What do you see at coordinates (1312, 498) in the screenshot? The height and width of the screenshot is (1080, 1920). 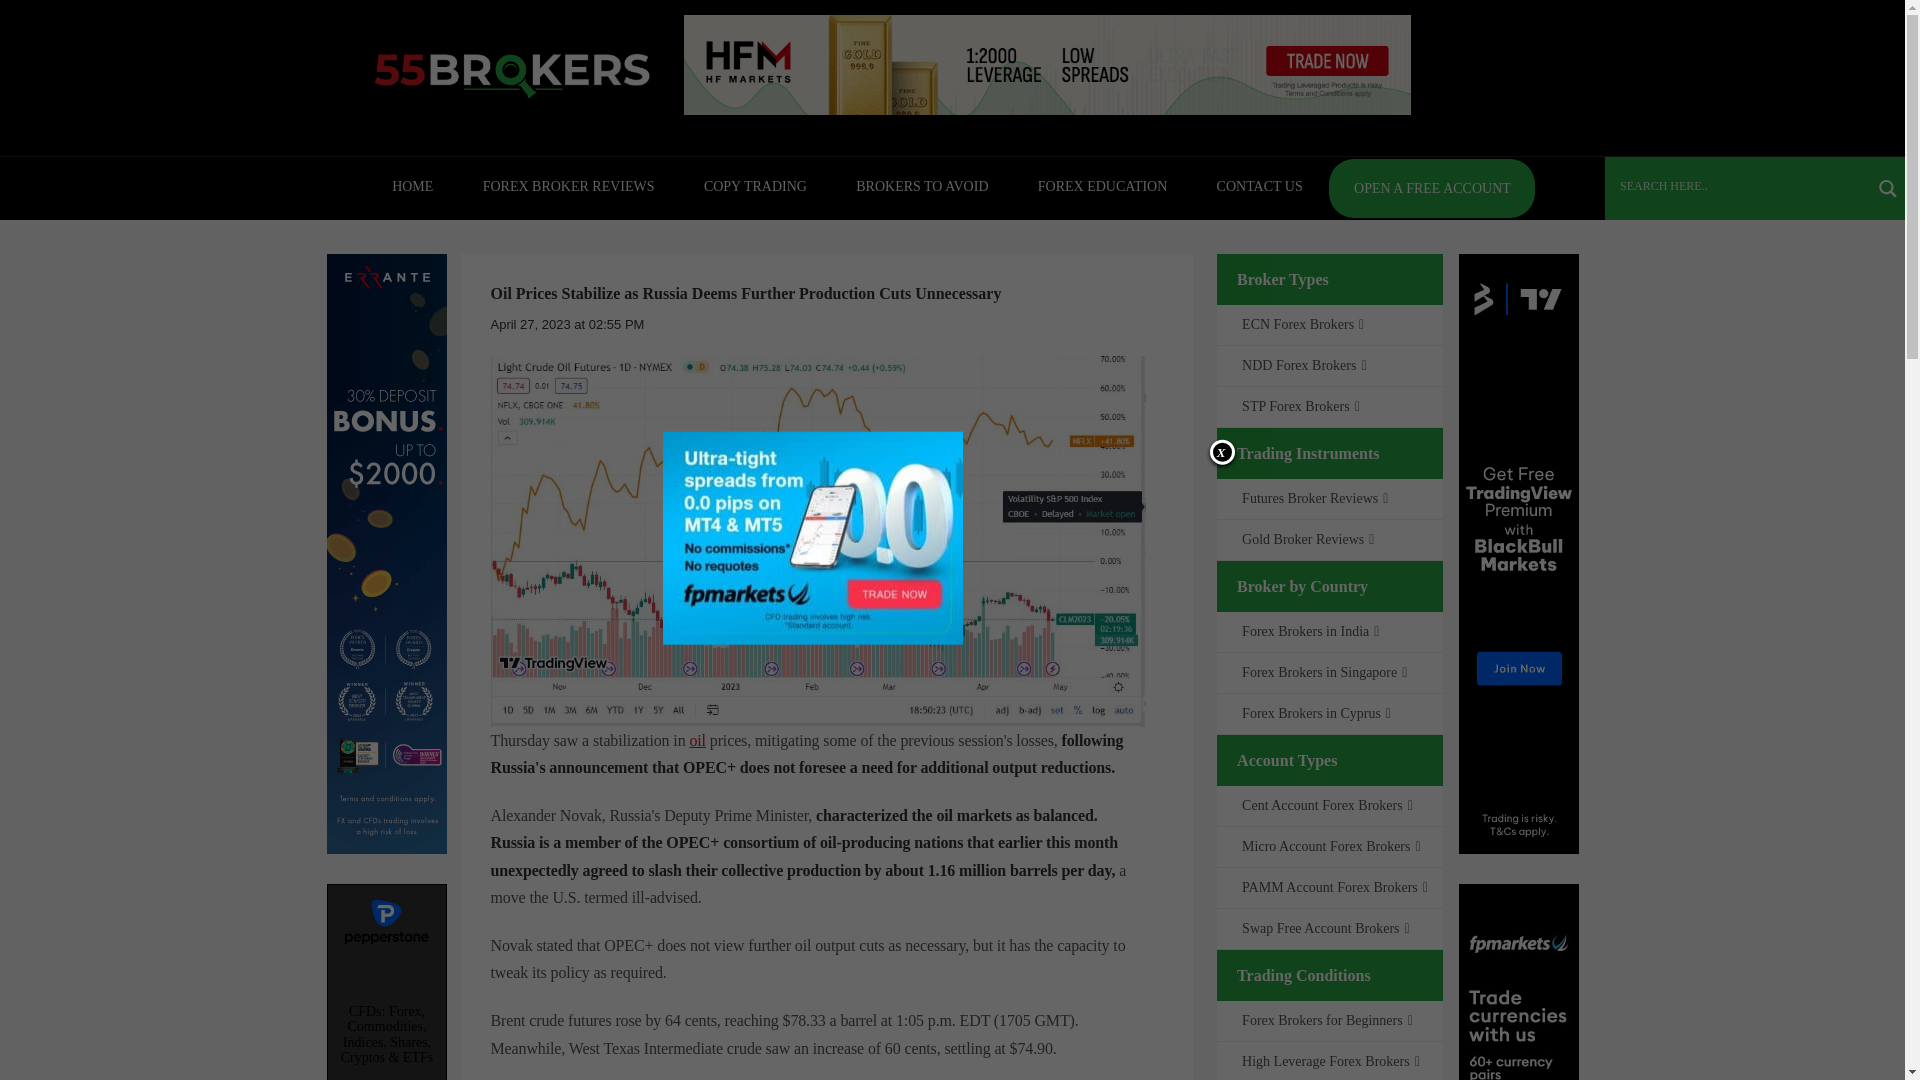 I see `Futures Broker Reviews` at bounding box center [1312, 498].